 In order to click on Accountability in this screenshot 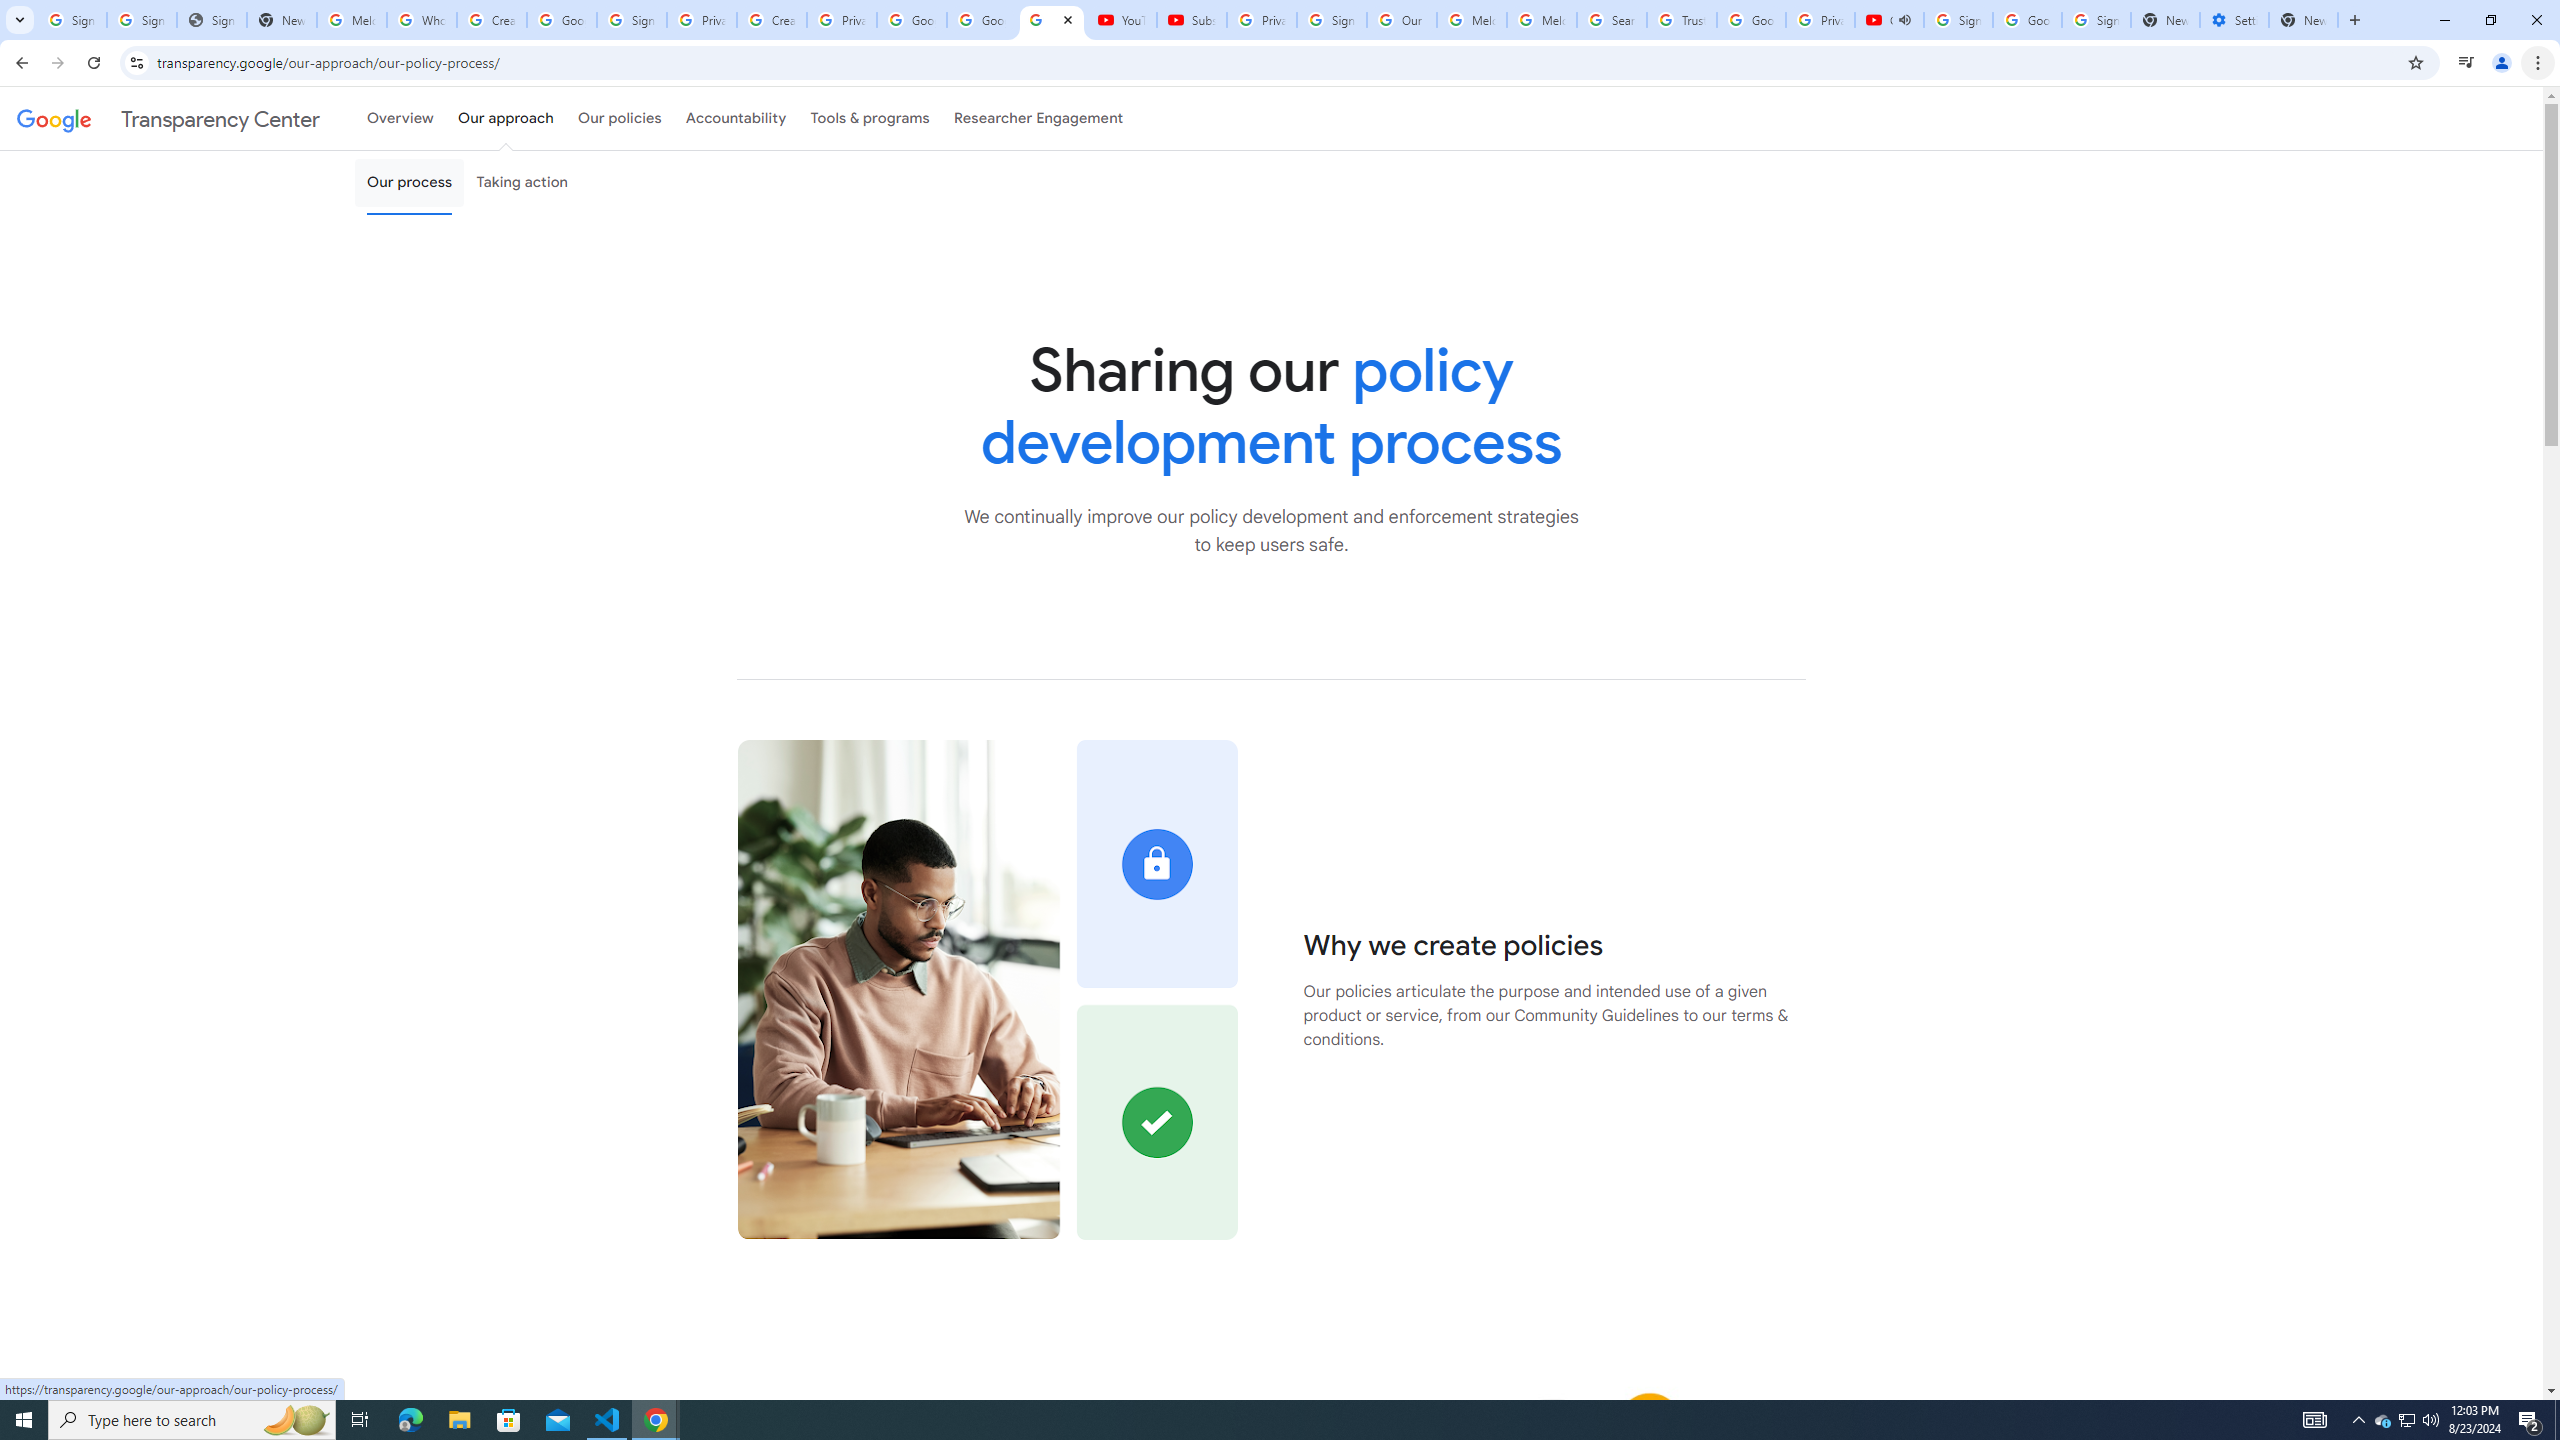, I will do `click(736, 118)`.